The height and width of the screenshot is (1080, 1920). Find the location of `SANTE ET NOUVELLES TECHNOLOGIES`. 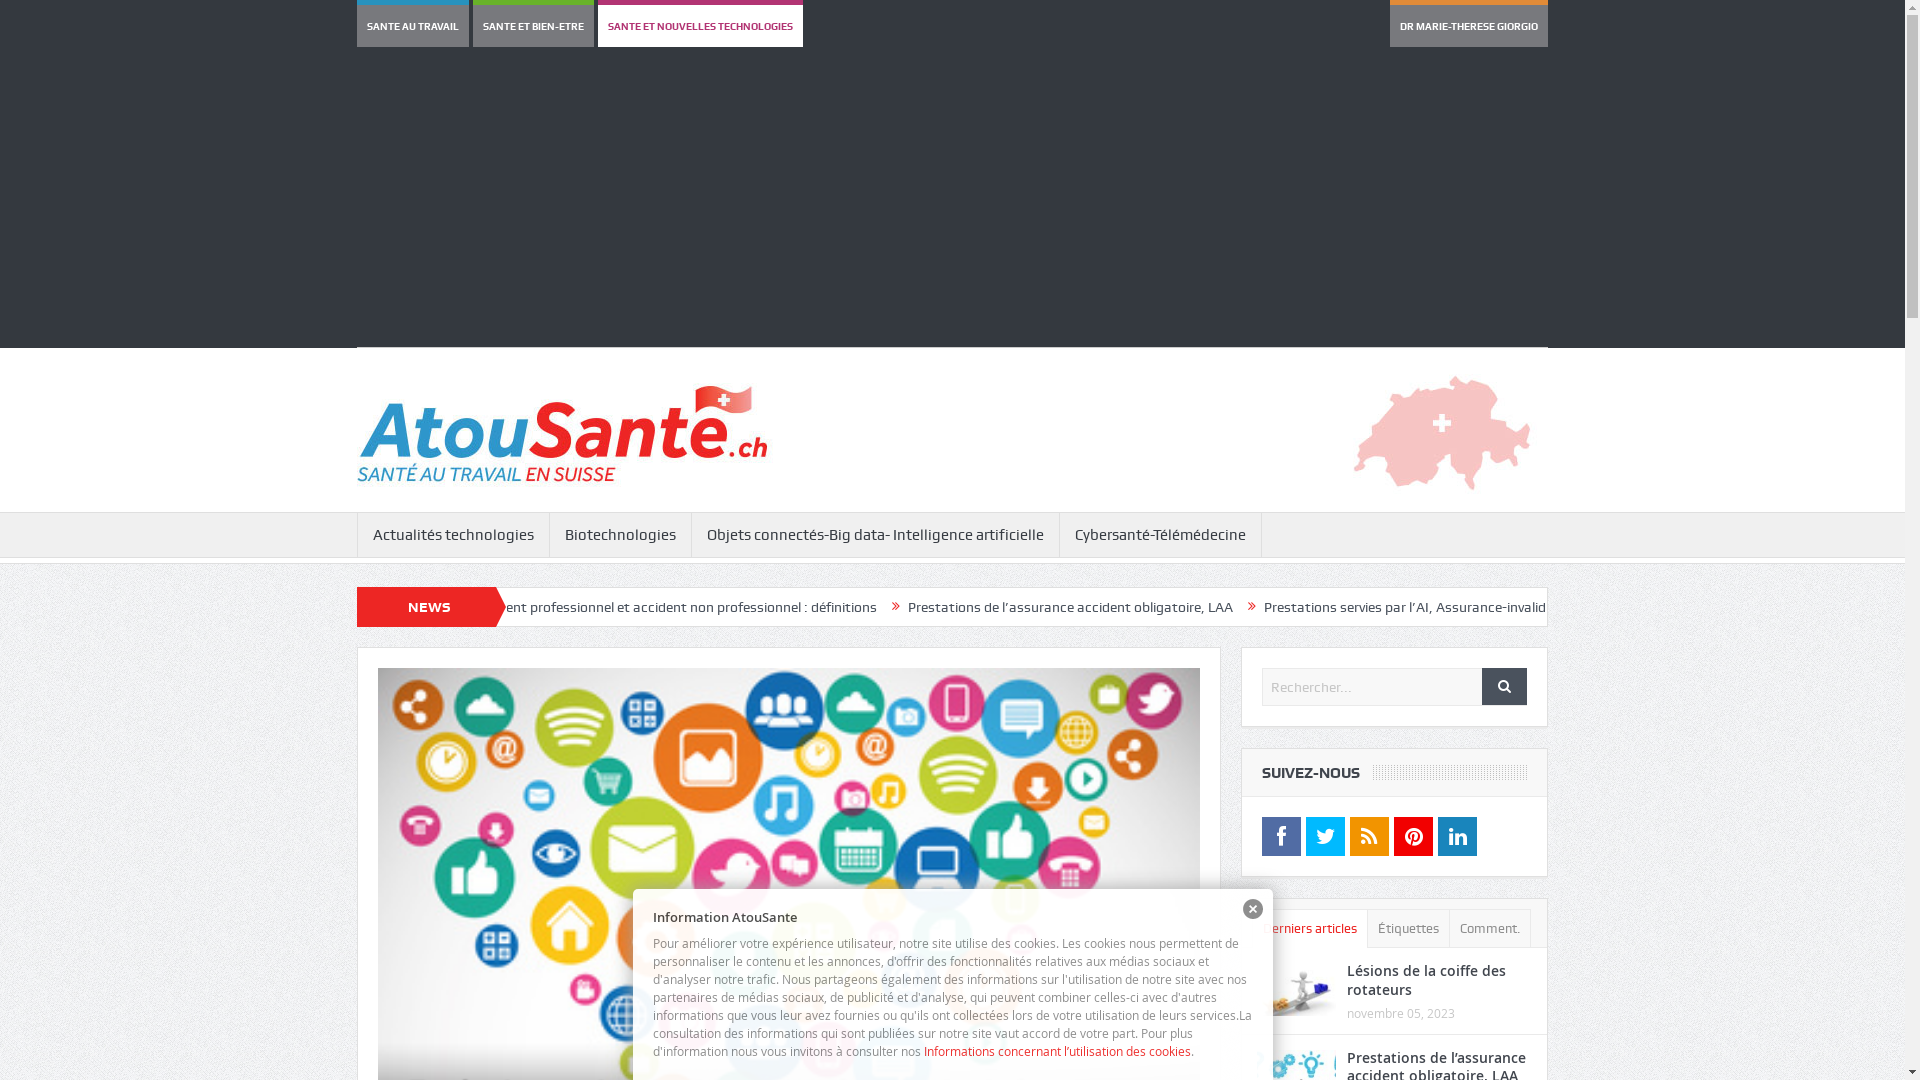

SANTE ET NOUVELLES TECHNOLOGIES is located at coordinates (700, 26).